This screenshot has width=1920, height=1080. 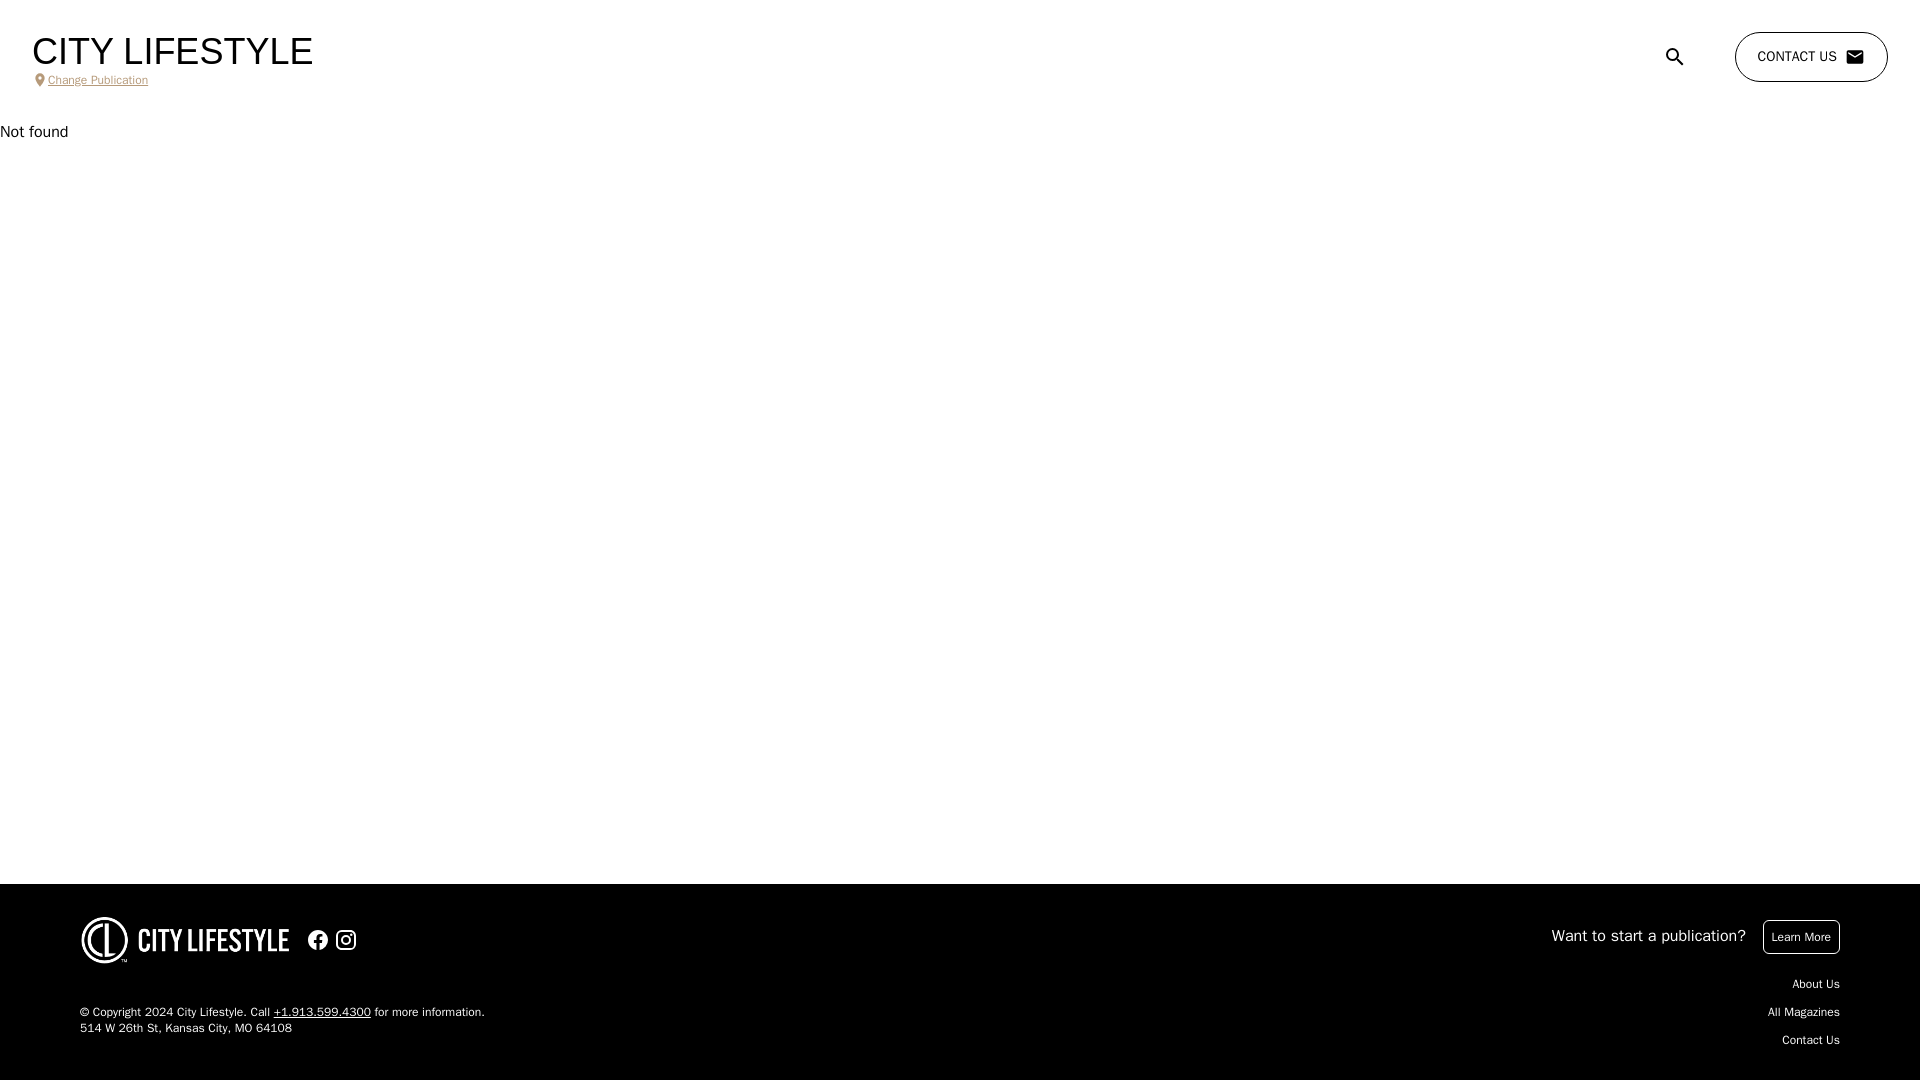 I want to click on Change Publication, so click(x=172, y=80).